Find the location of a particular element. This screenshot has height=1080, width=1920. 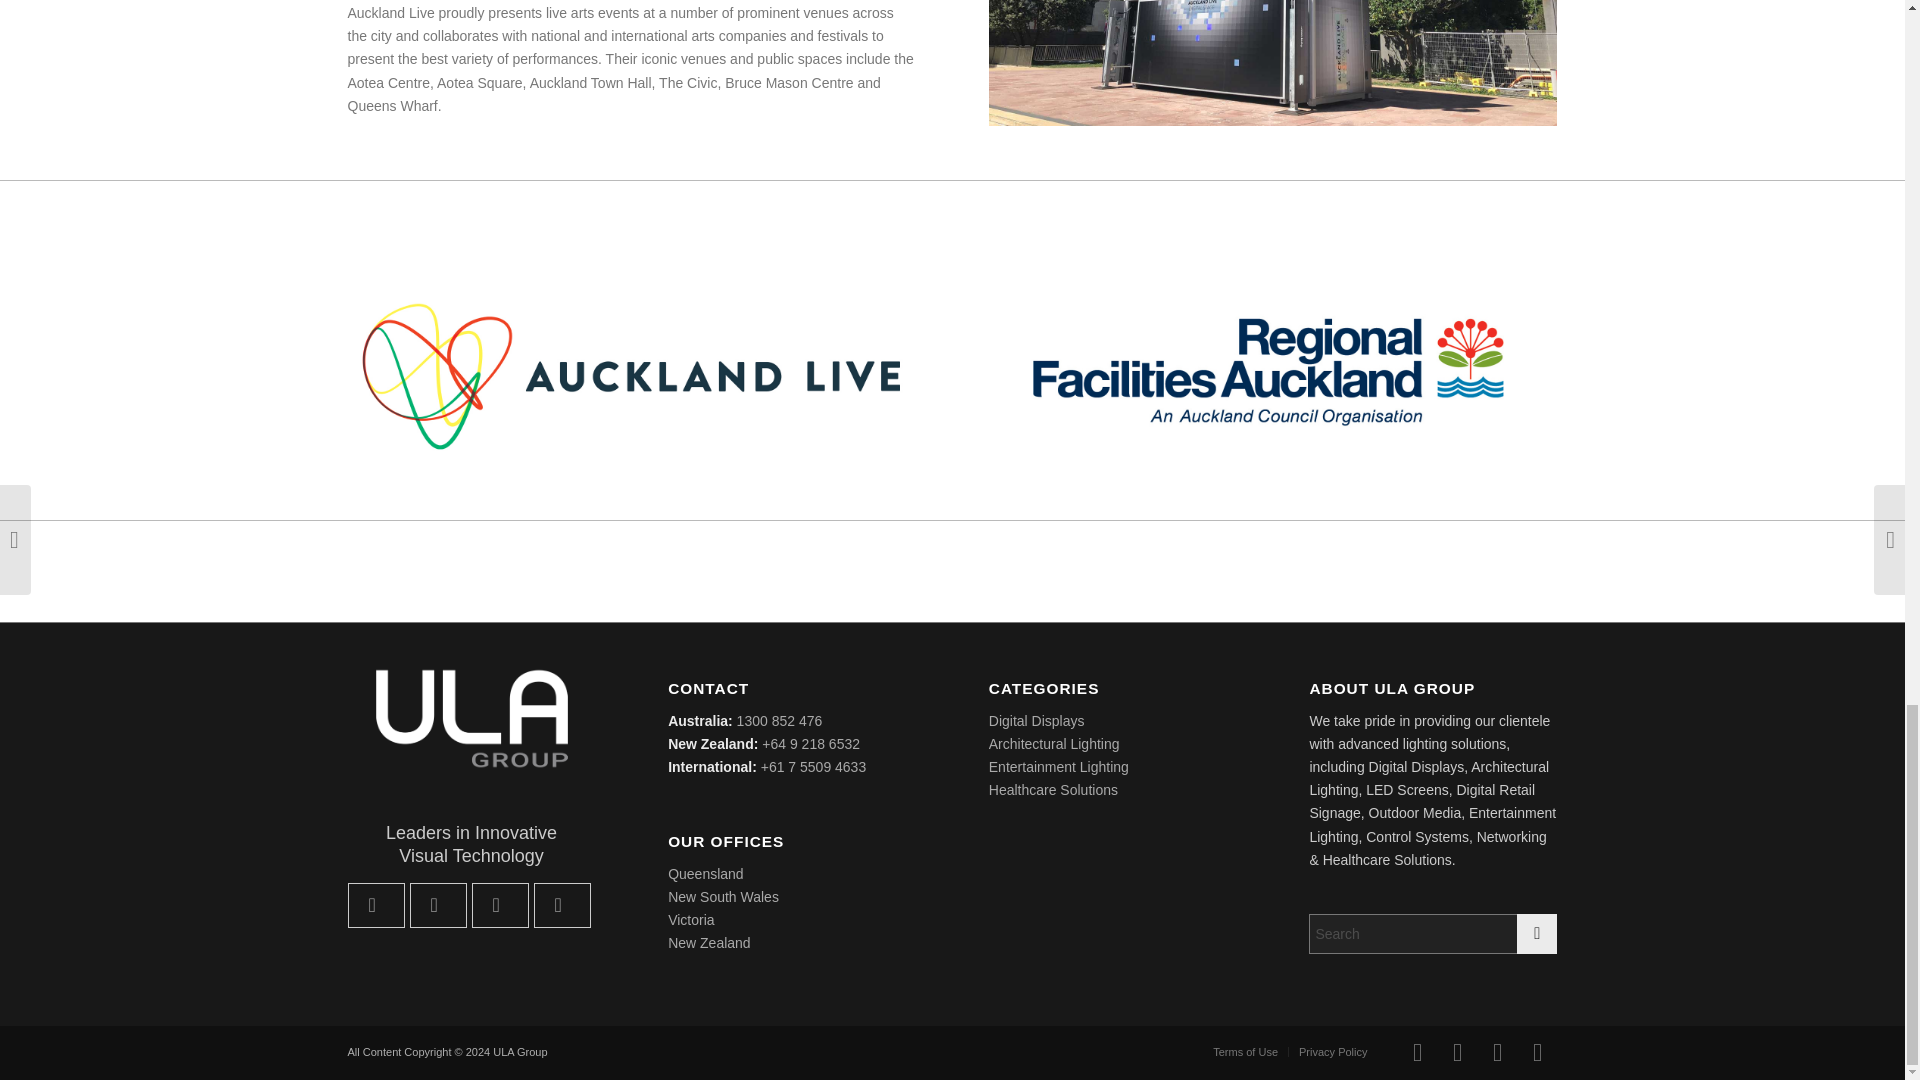

1300 852 476 is located at coordinates (780, 720).